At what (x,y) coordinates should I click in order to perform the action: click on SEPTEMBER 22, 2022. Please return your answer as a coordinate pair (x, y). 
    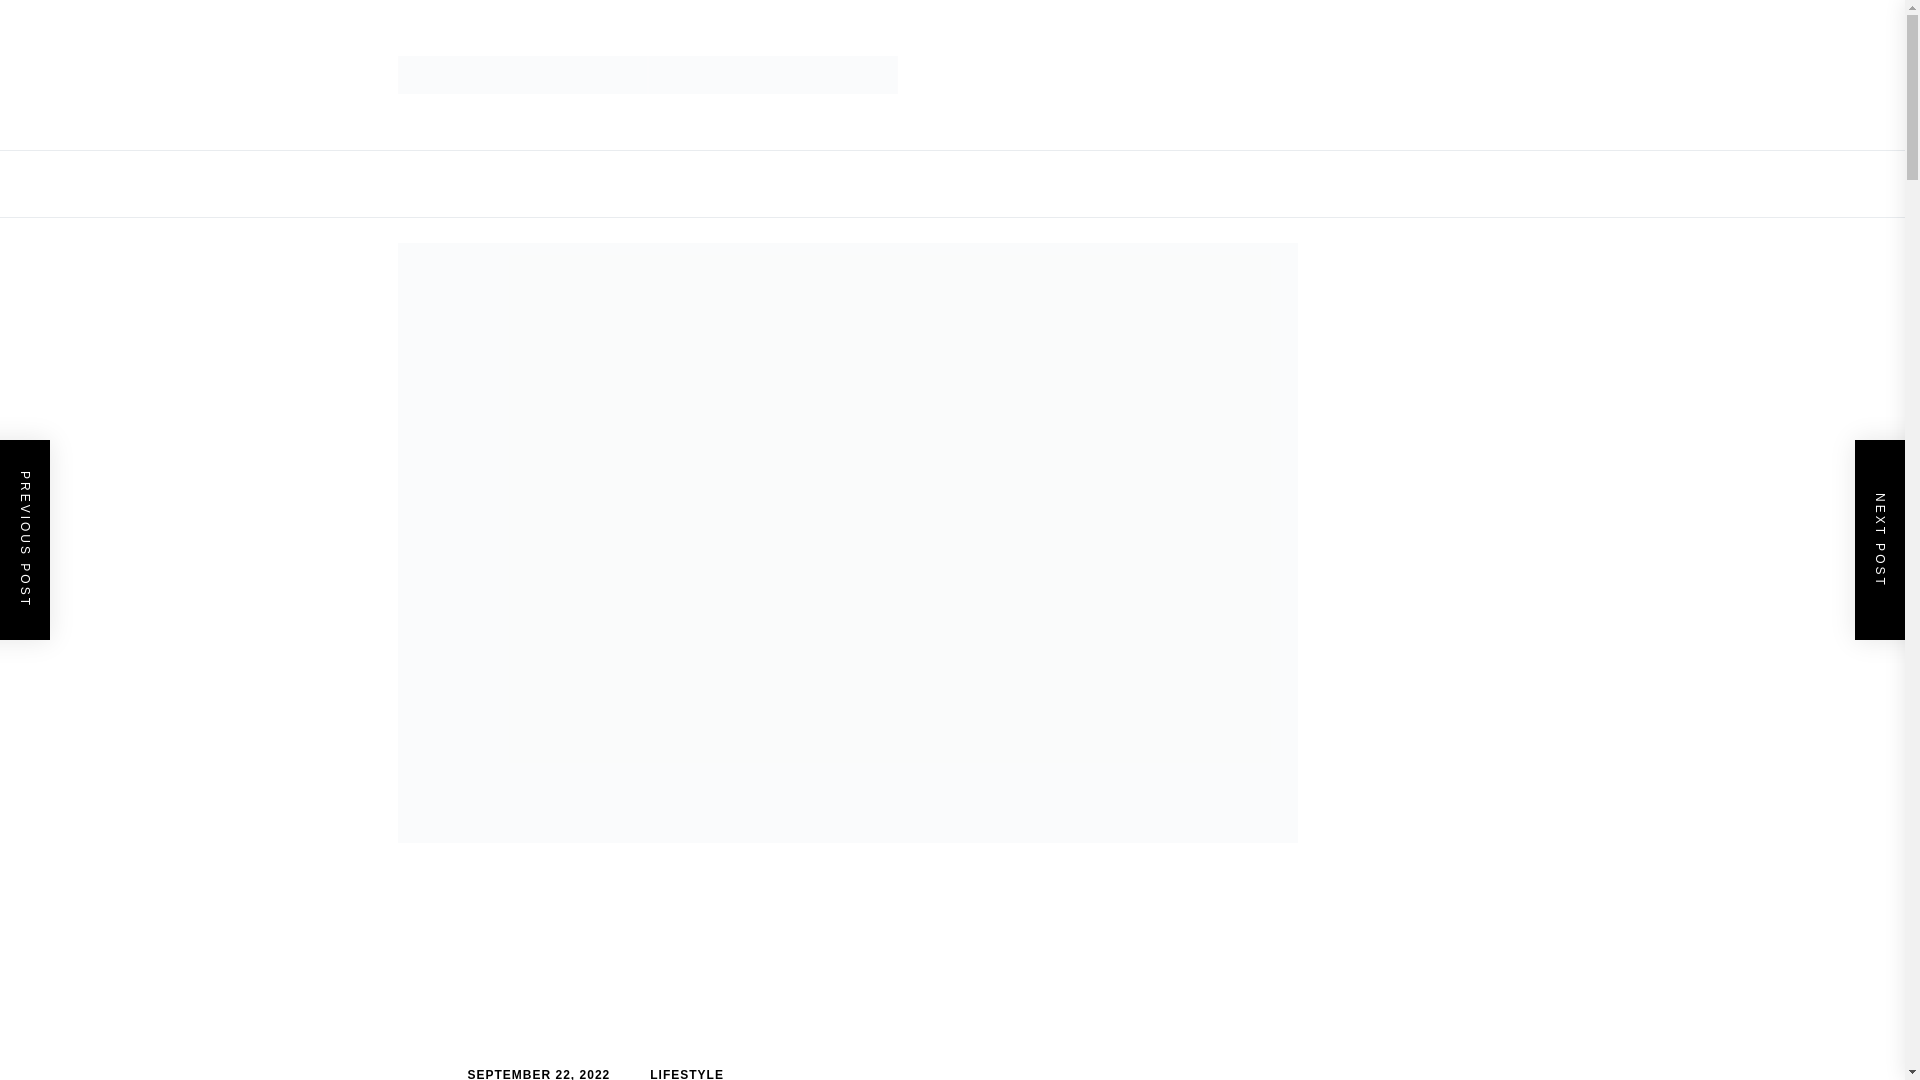
    Looking at the image, I should click on (539, 1074).